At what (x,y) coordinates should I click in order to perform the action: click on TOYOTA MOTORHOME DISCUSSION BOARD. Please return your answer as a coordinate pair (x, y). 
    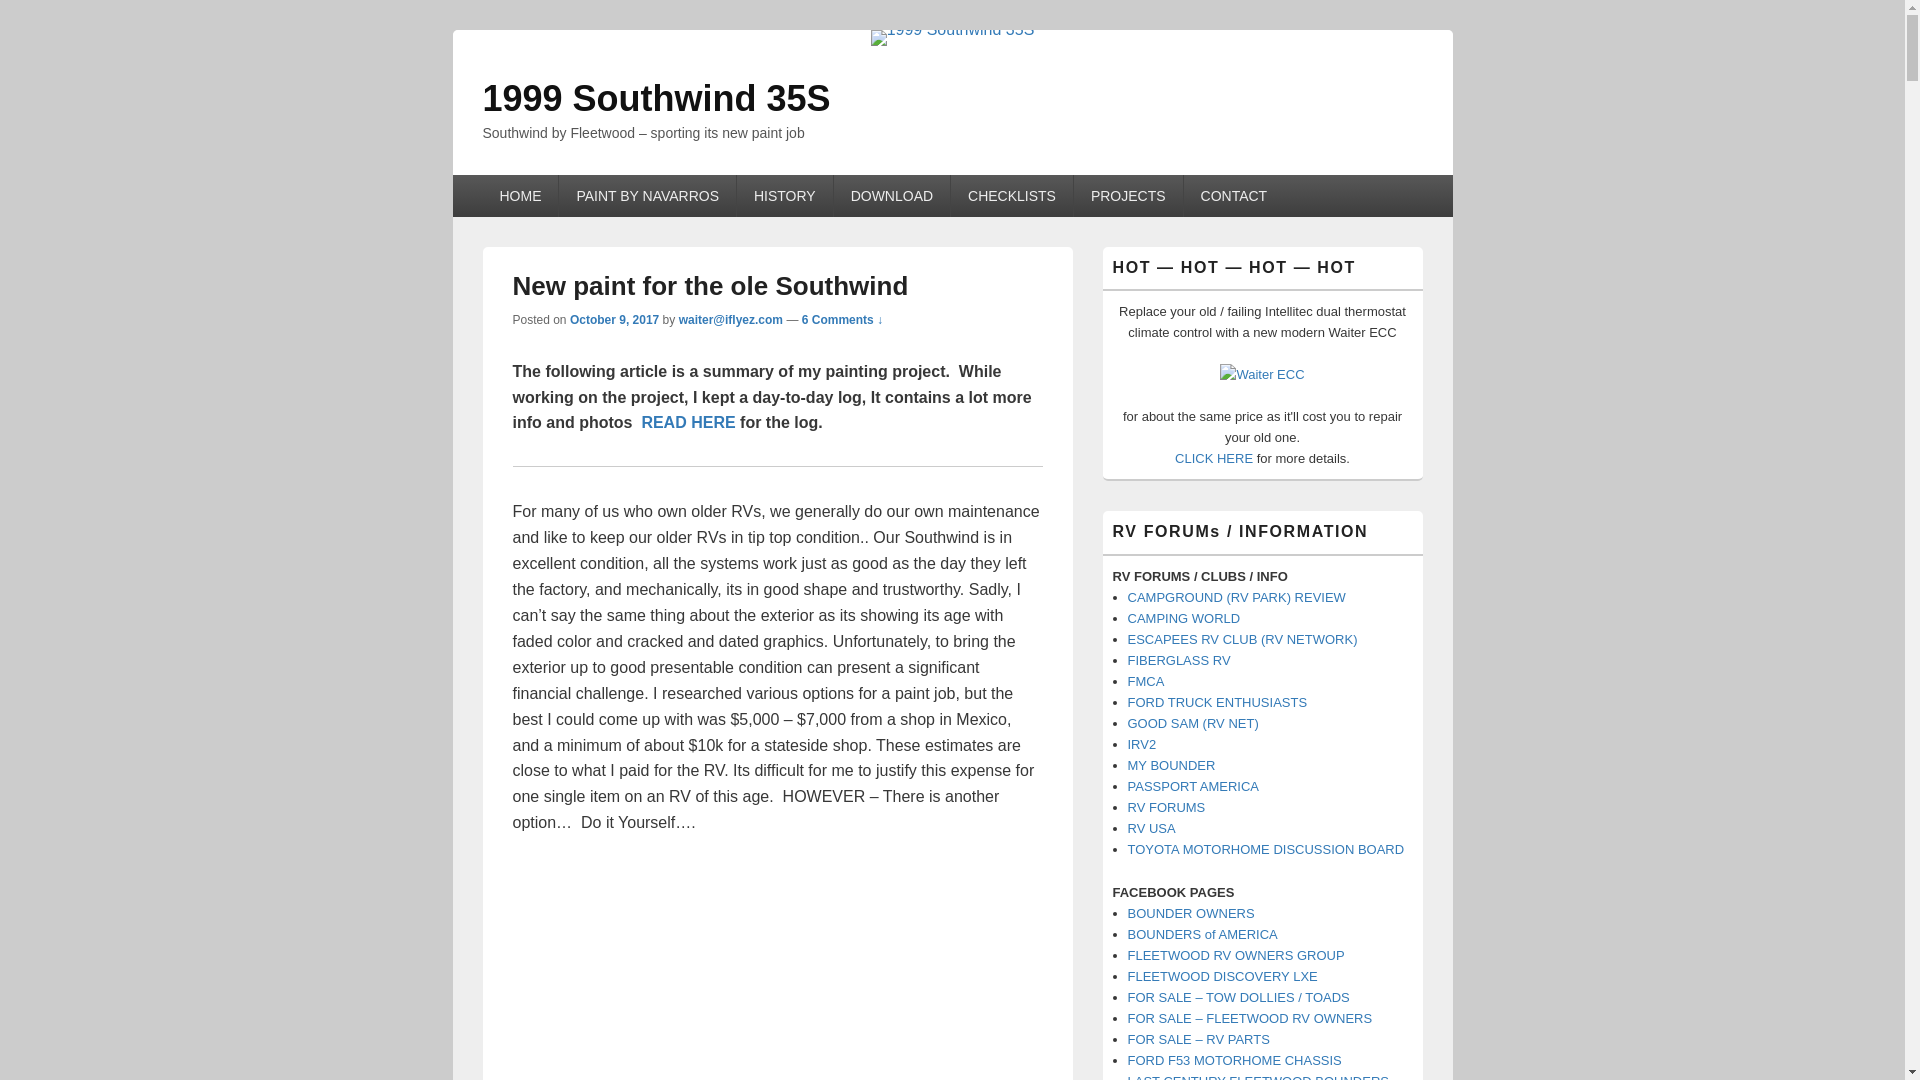
    Looking at the image, I should click on (1266, 850).